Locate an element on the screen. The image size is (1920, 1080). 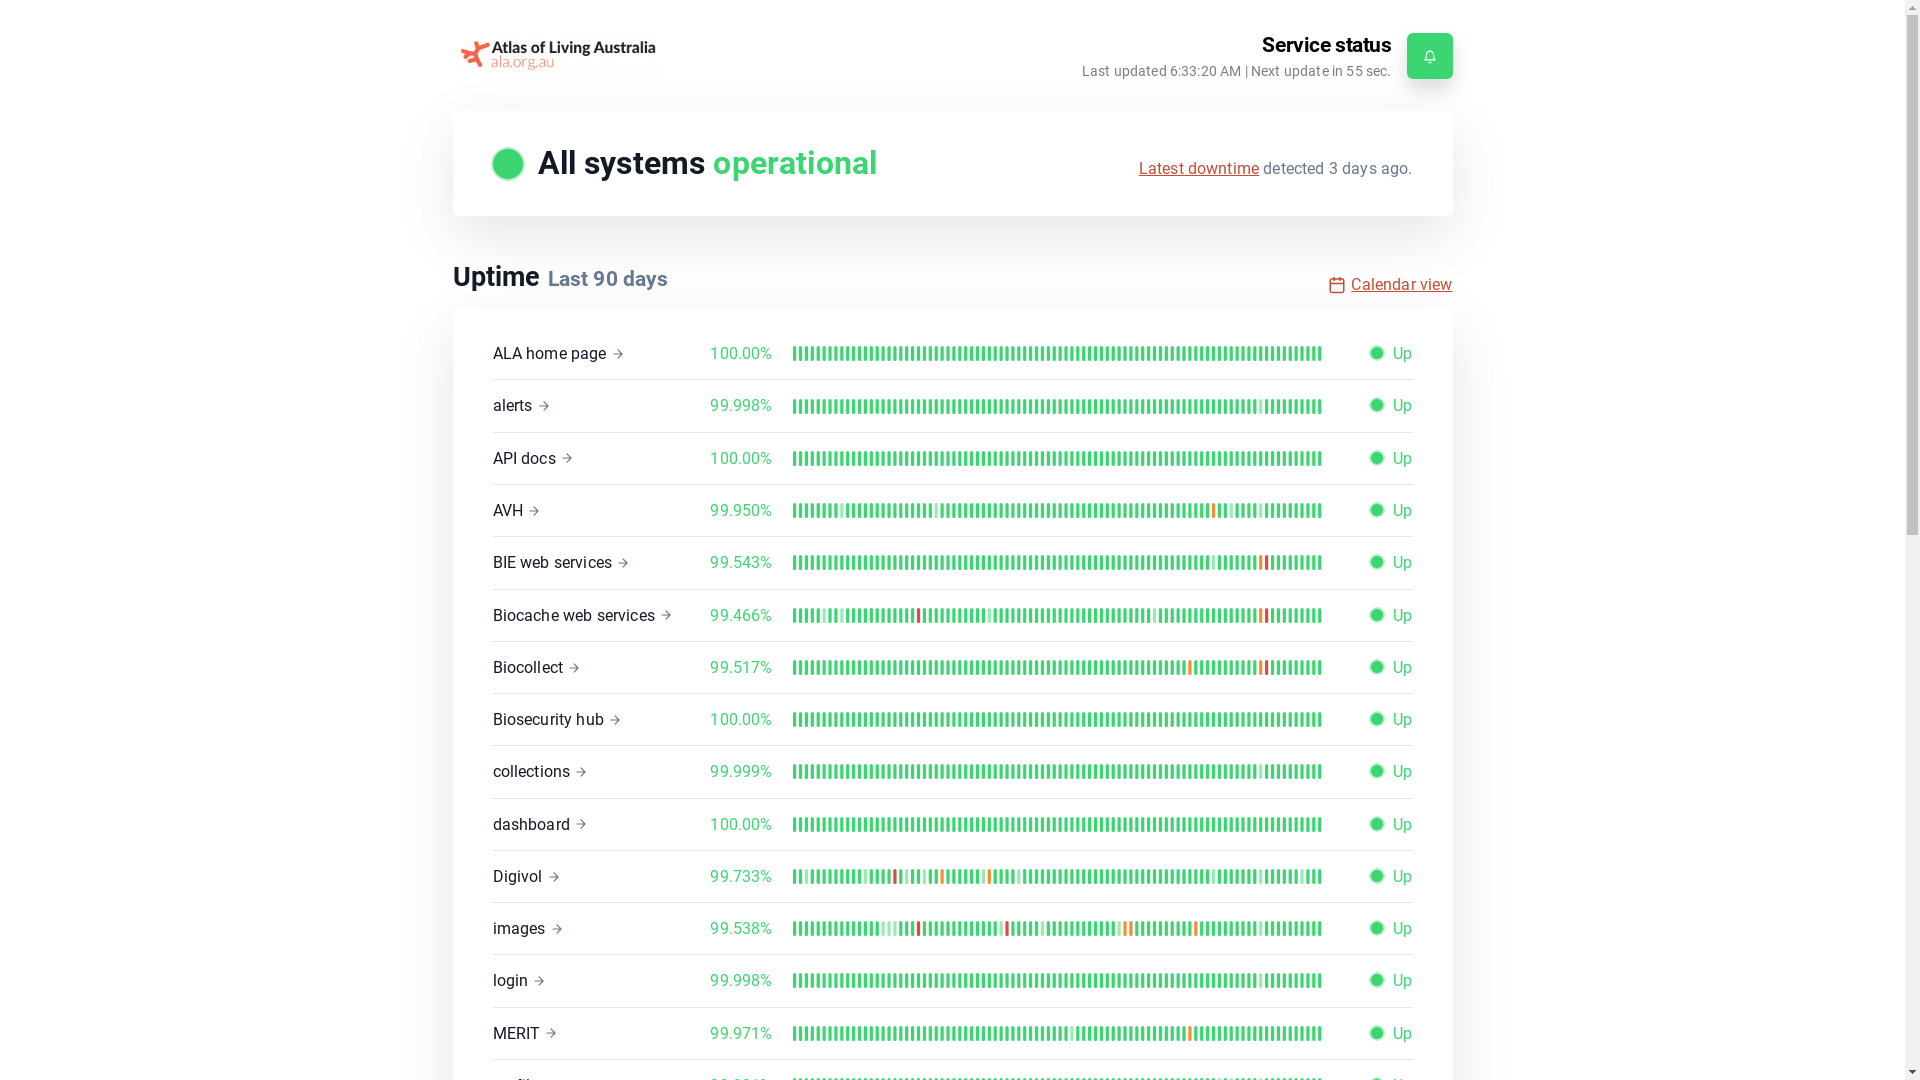
MERIT is located at coordinates (524, 1034).